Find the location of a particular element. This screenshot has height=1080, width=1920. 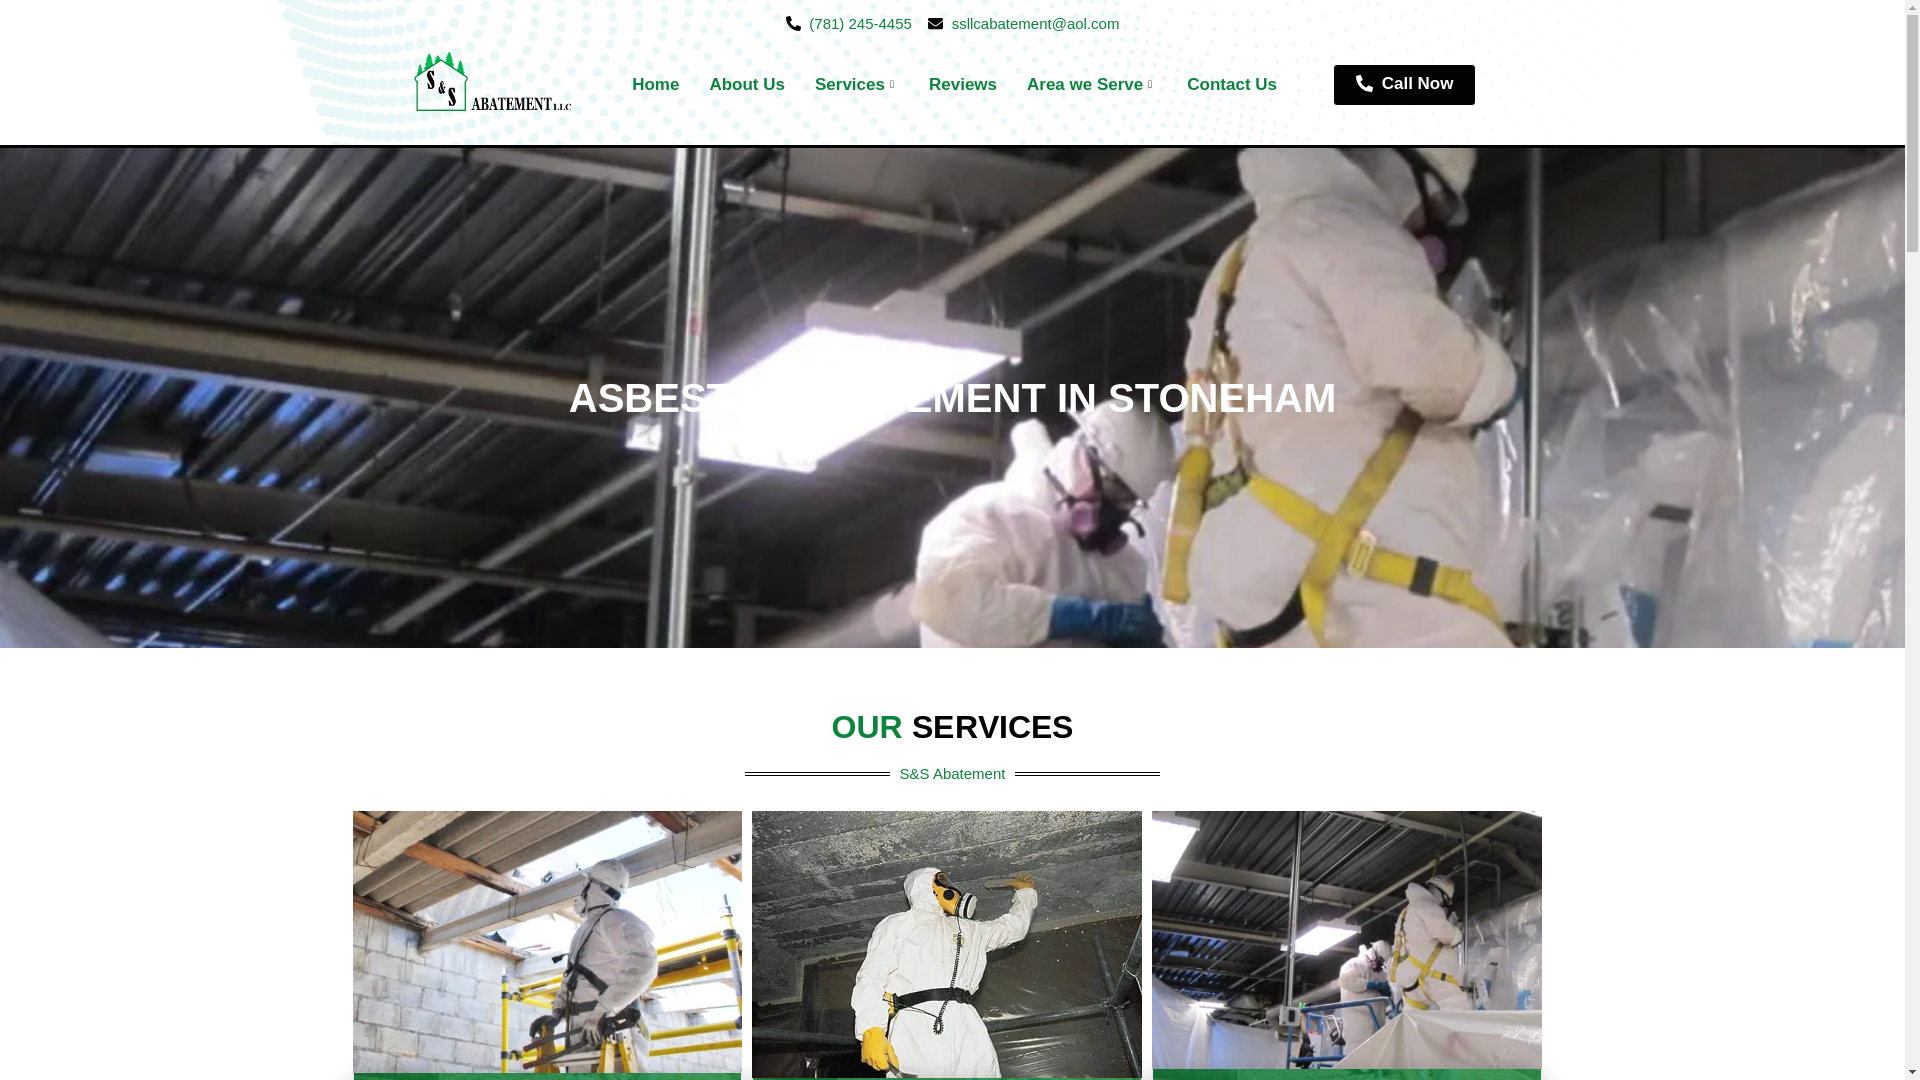

Services is located at coordinates (856, 84).